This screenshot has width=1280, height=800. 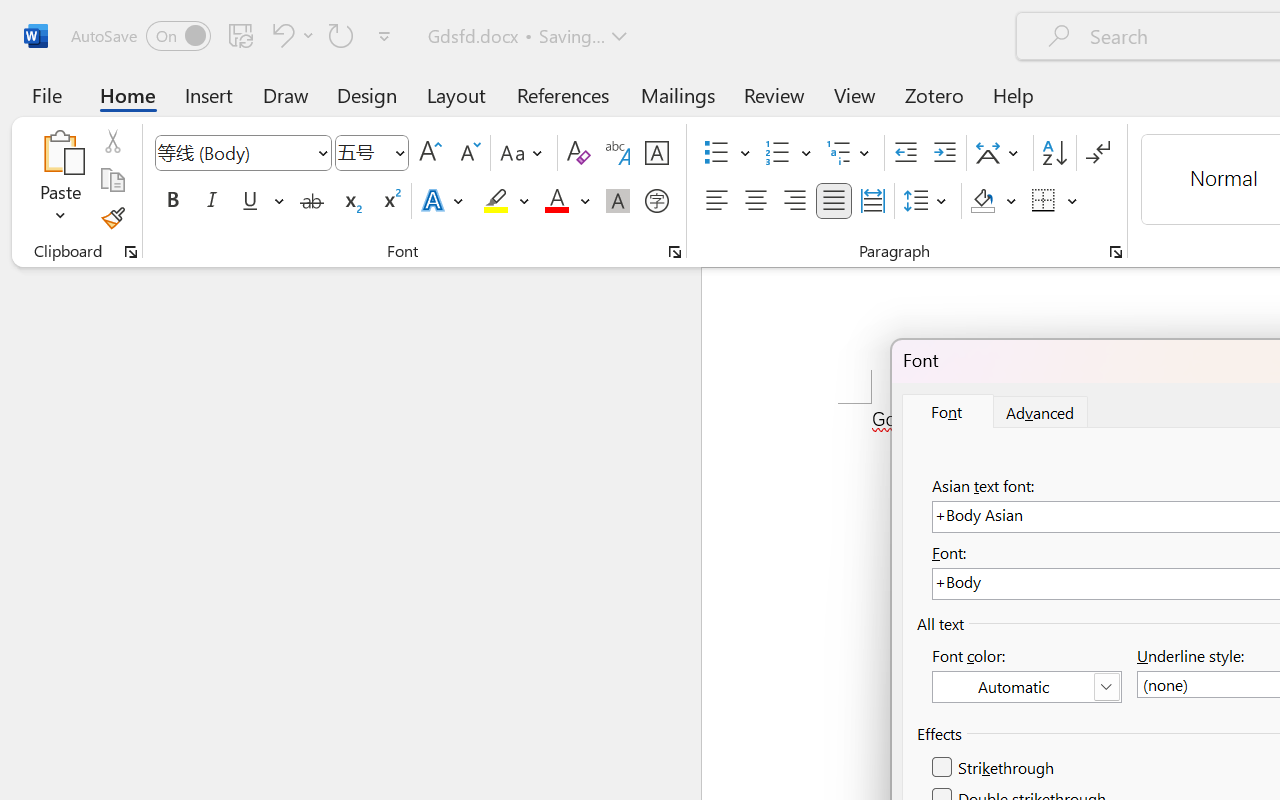 What do you see at coordinates (112, 218) in the screenshot?
I see `Format Painter` at bounding box center [112, 218].